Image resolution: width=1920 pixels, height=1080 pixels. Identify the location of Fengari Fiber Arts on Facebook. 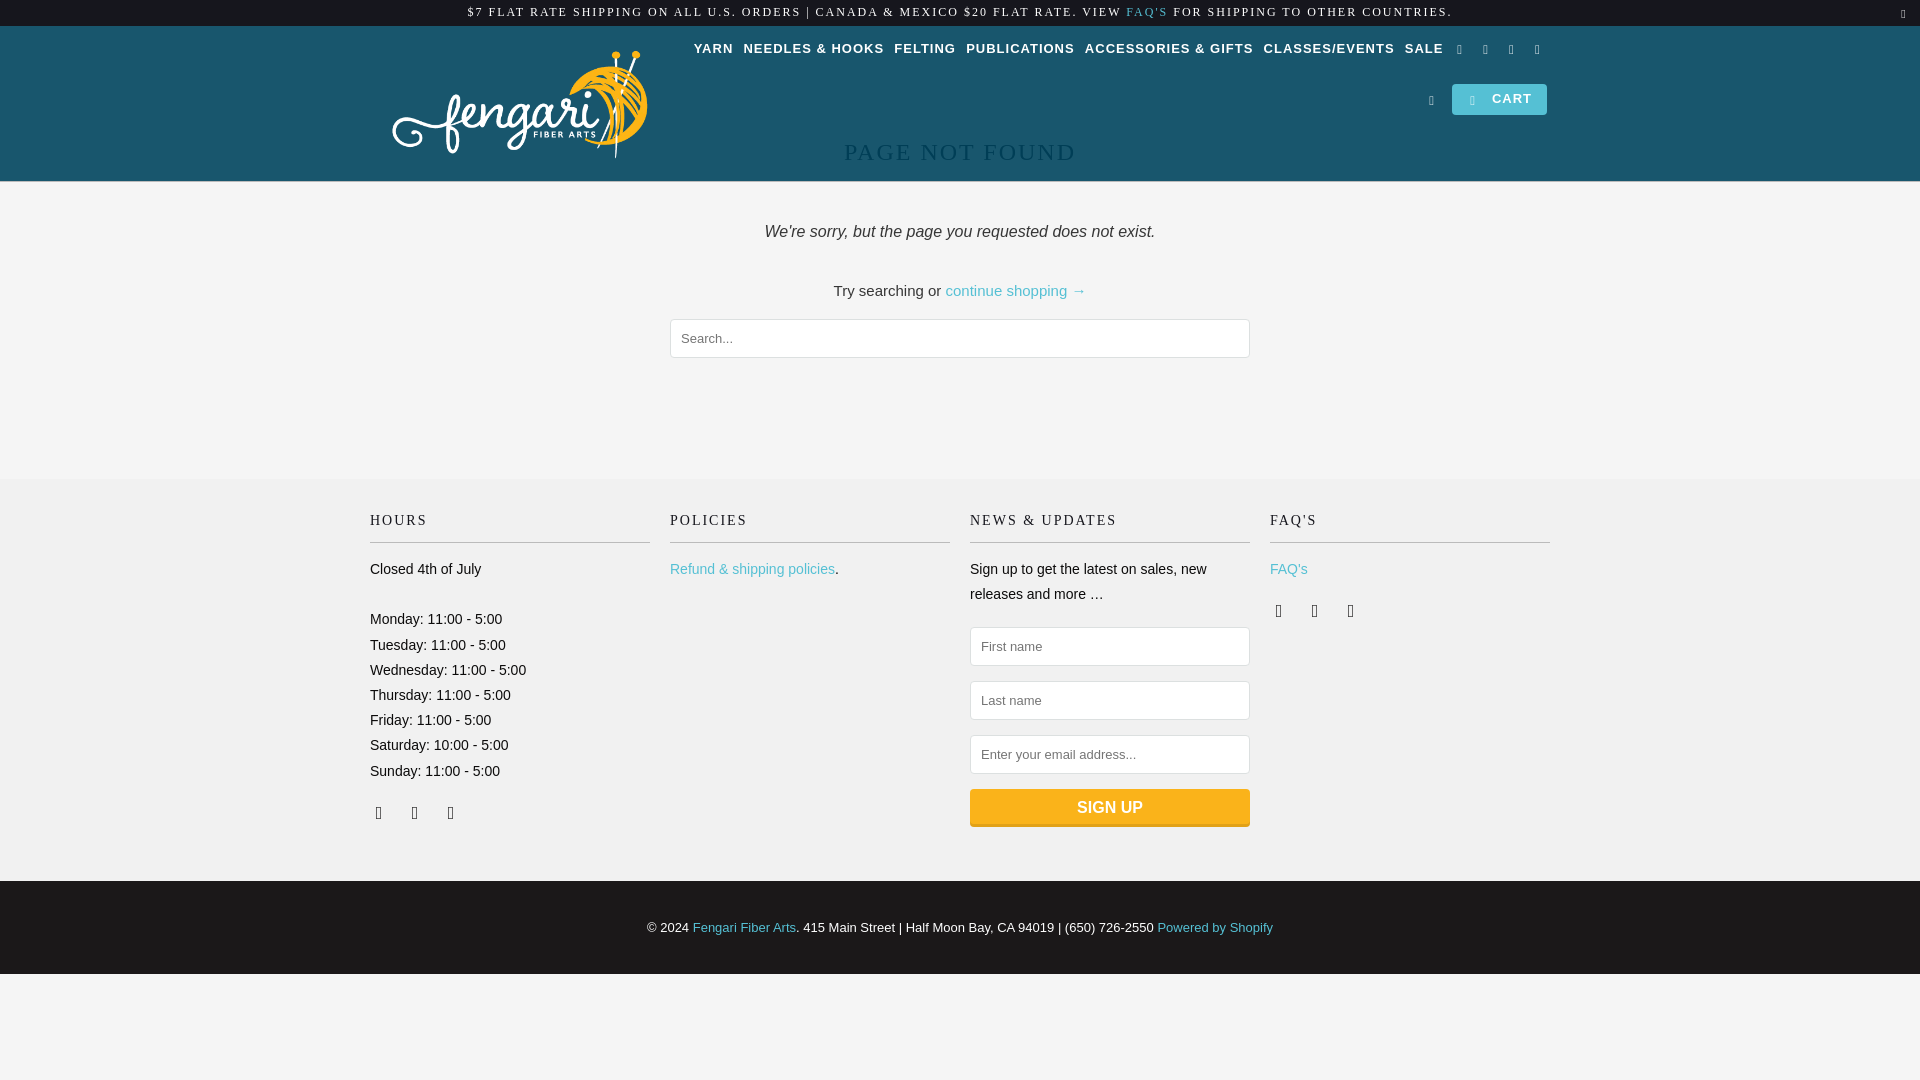
(380, 812).